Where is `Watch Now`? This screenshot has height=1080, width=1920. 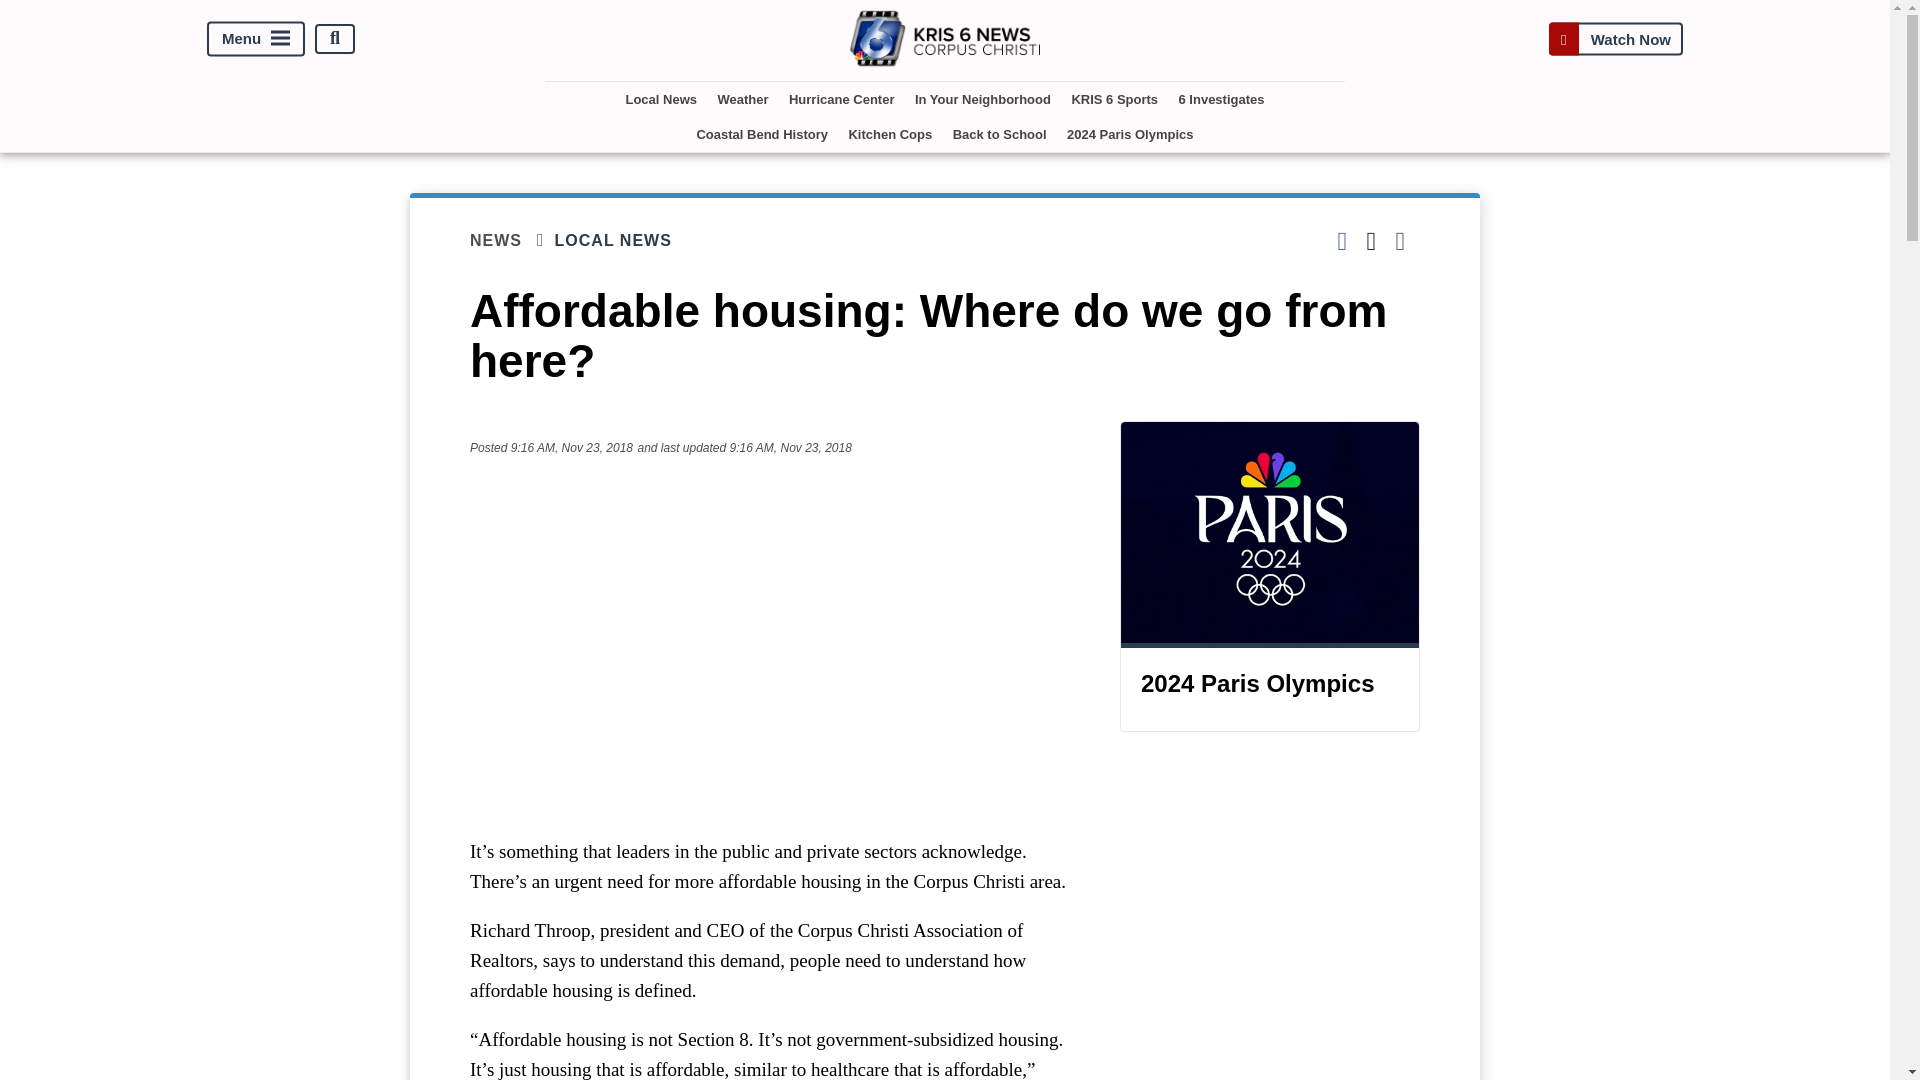 Watch Now is located at coordinates (1615, 38).